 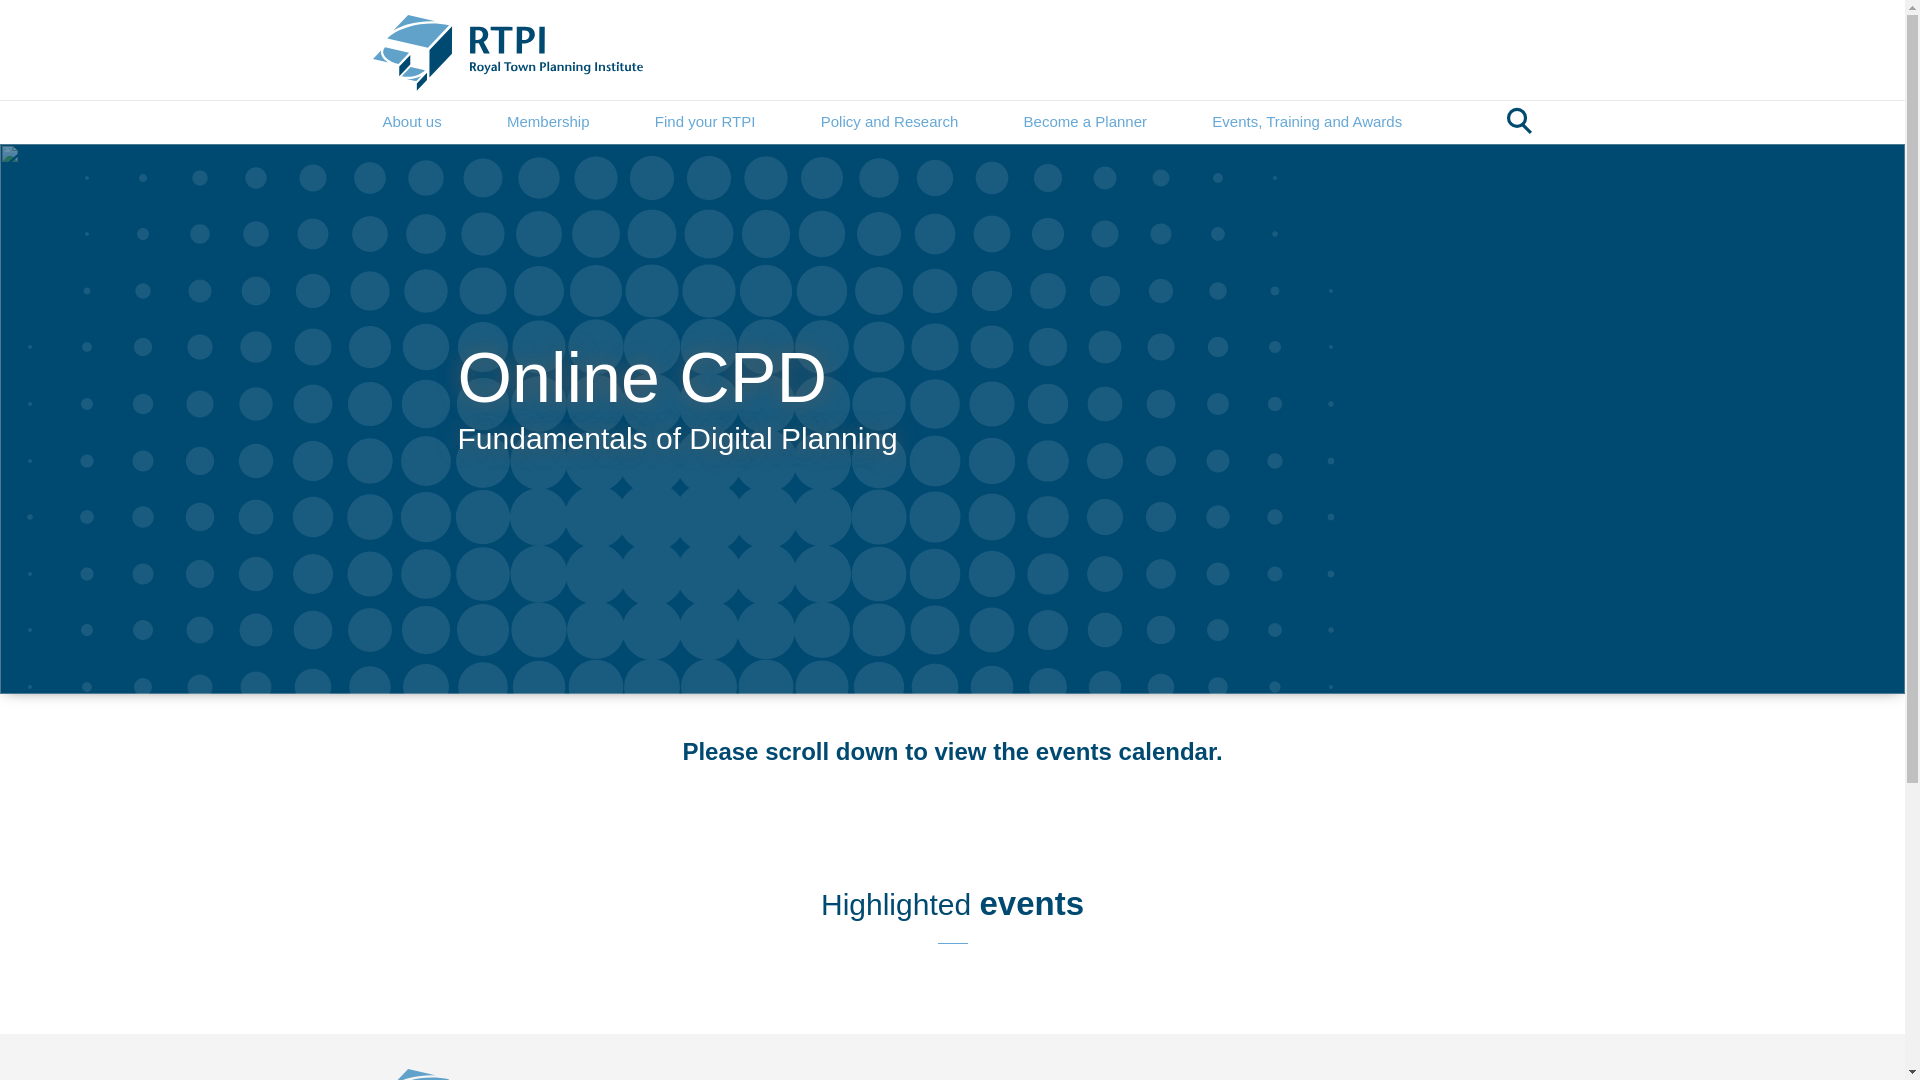 What do you see at coordinates (705, 122) in the screenshot?
I see `Find your RTPI` at bounding box center [705, 122].